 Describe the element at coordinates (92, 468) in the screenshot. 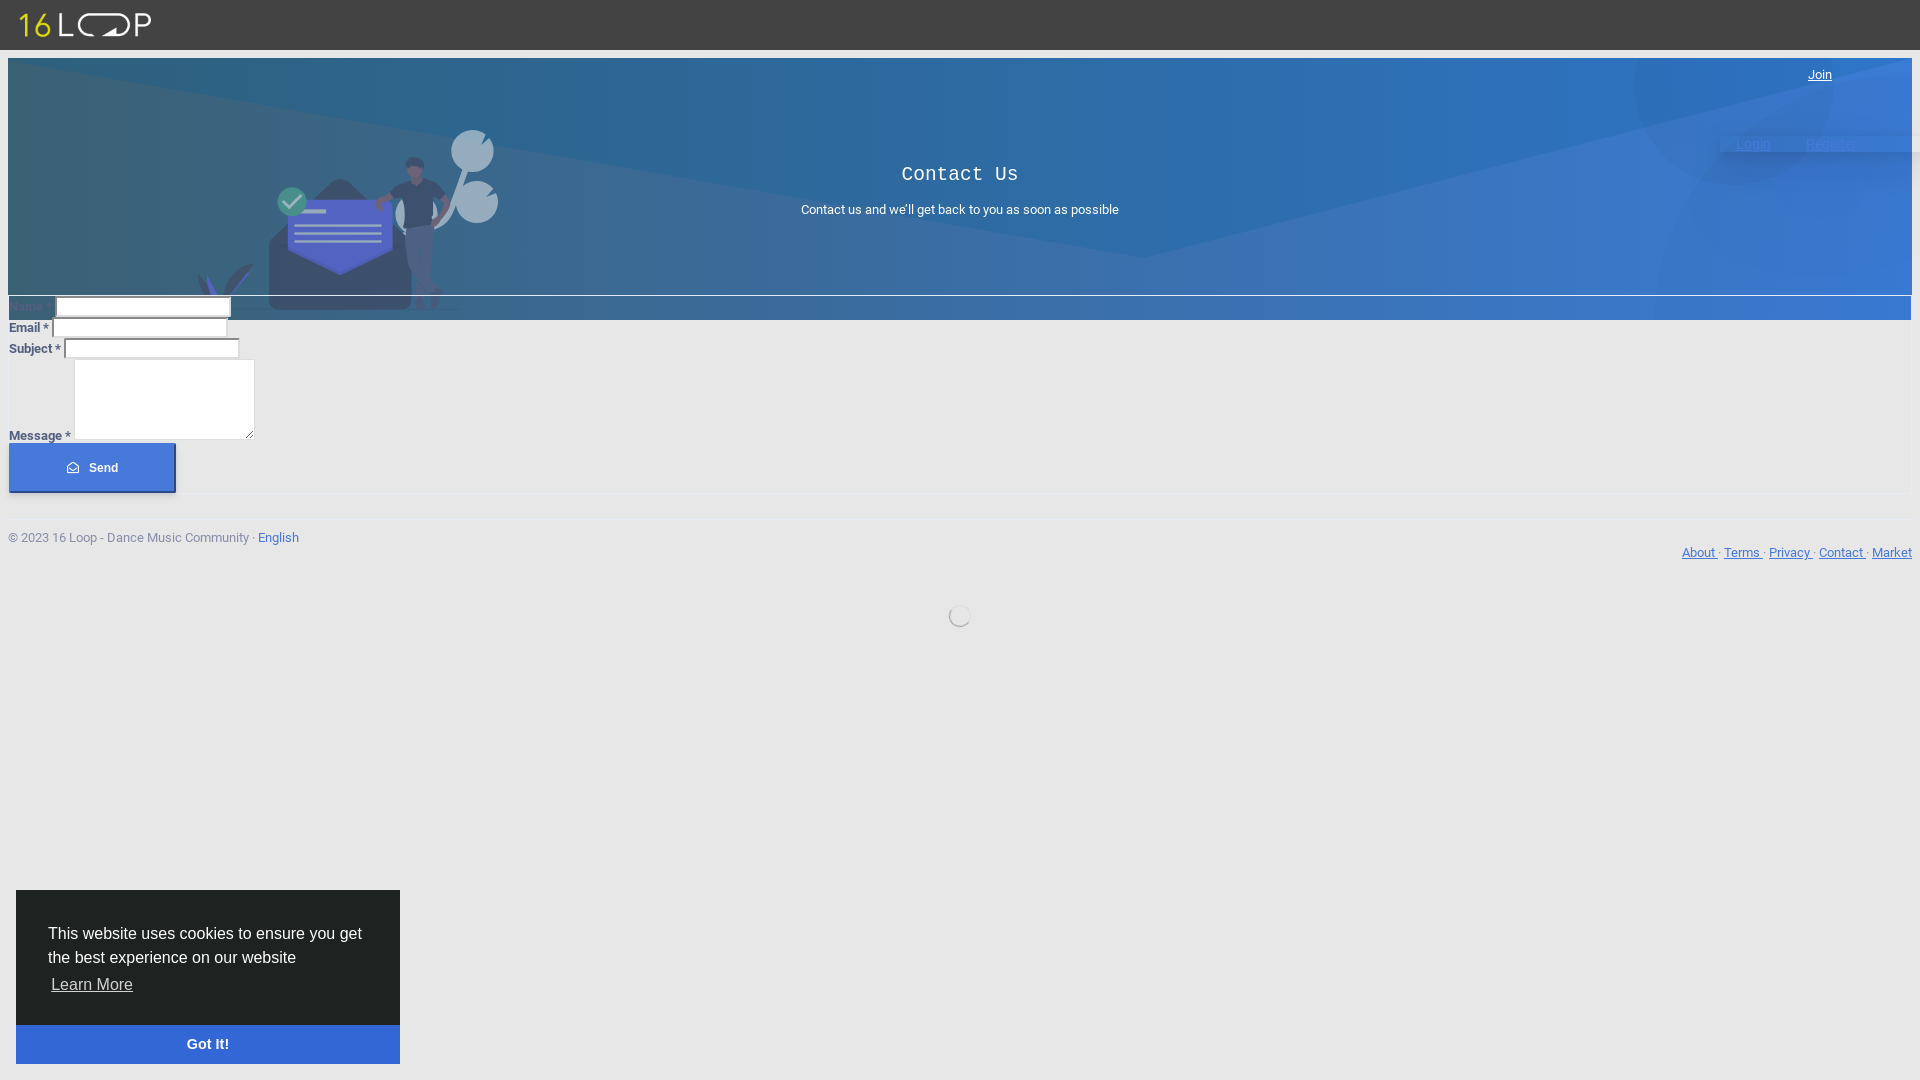

I see `Send` at that location.